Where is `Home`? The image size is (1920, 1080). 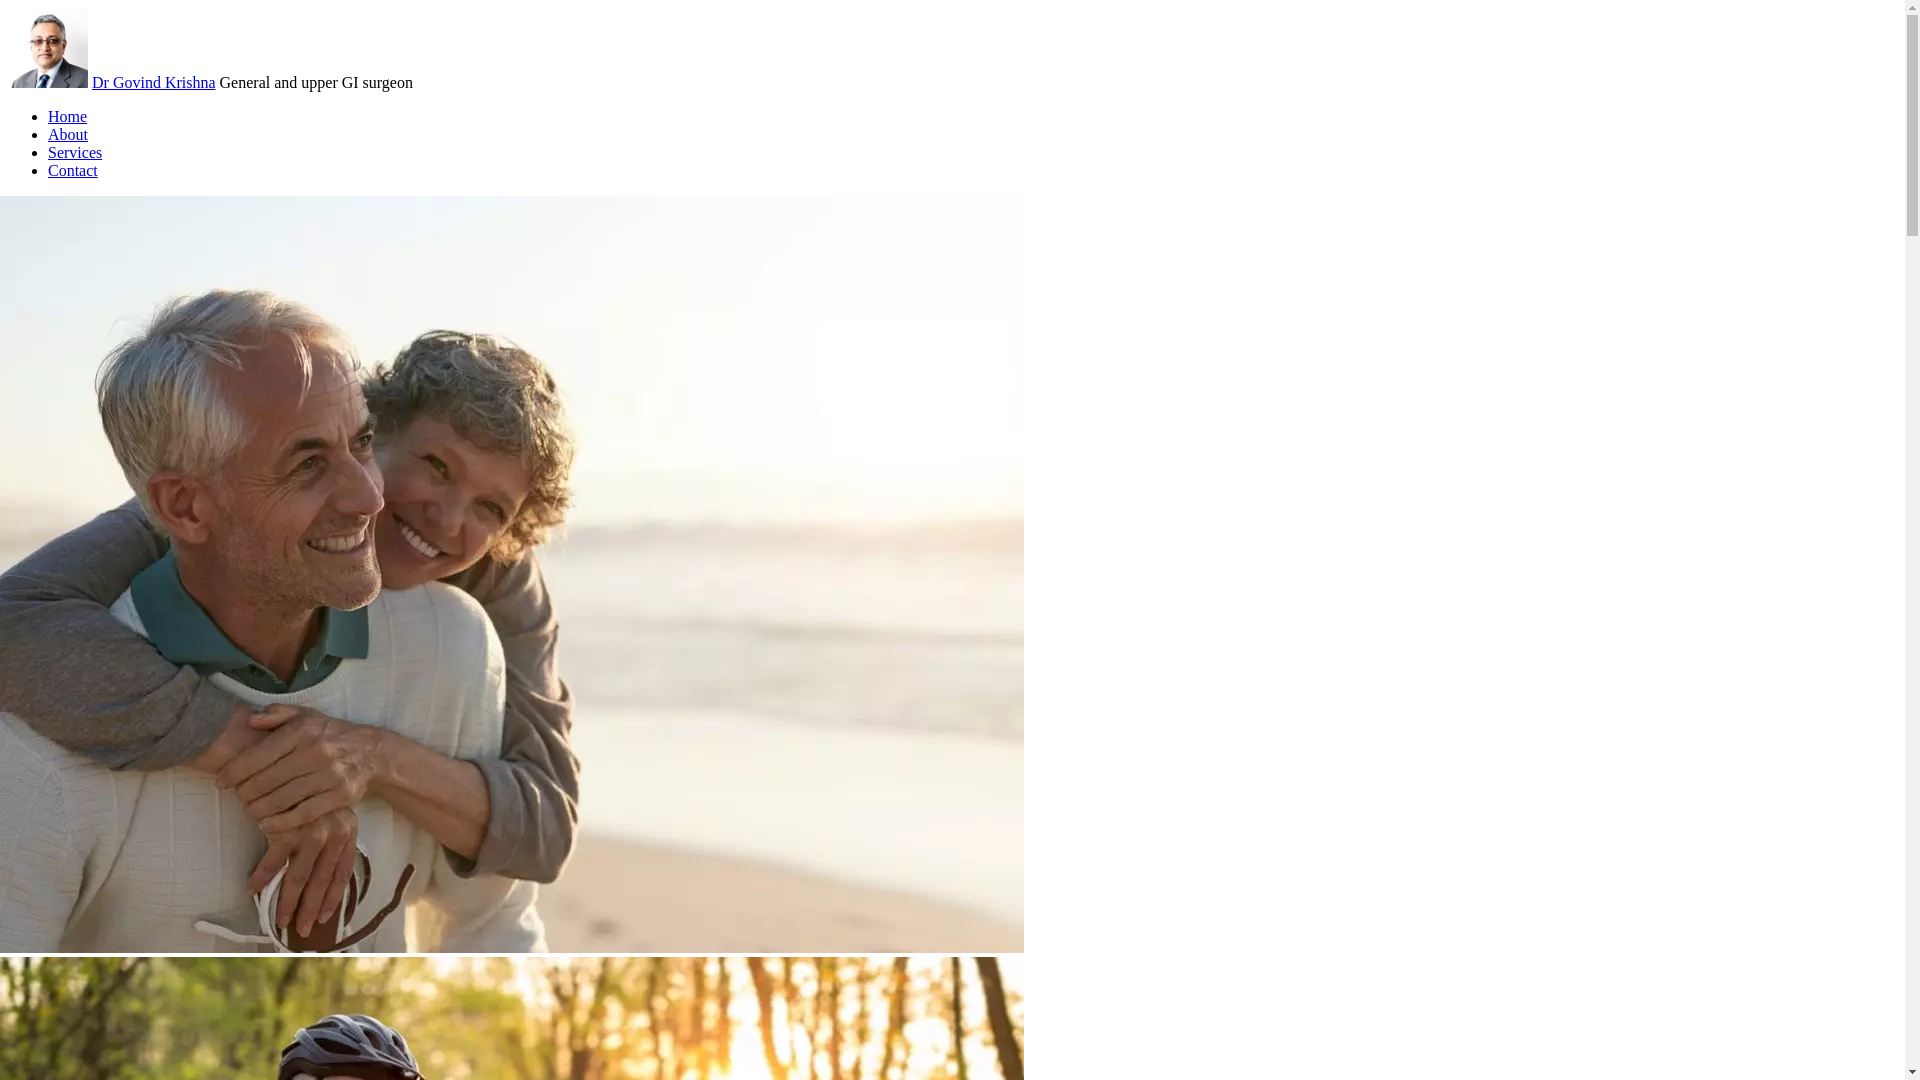 Home is located at coordinates (68, 116).